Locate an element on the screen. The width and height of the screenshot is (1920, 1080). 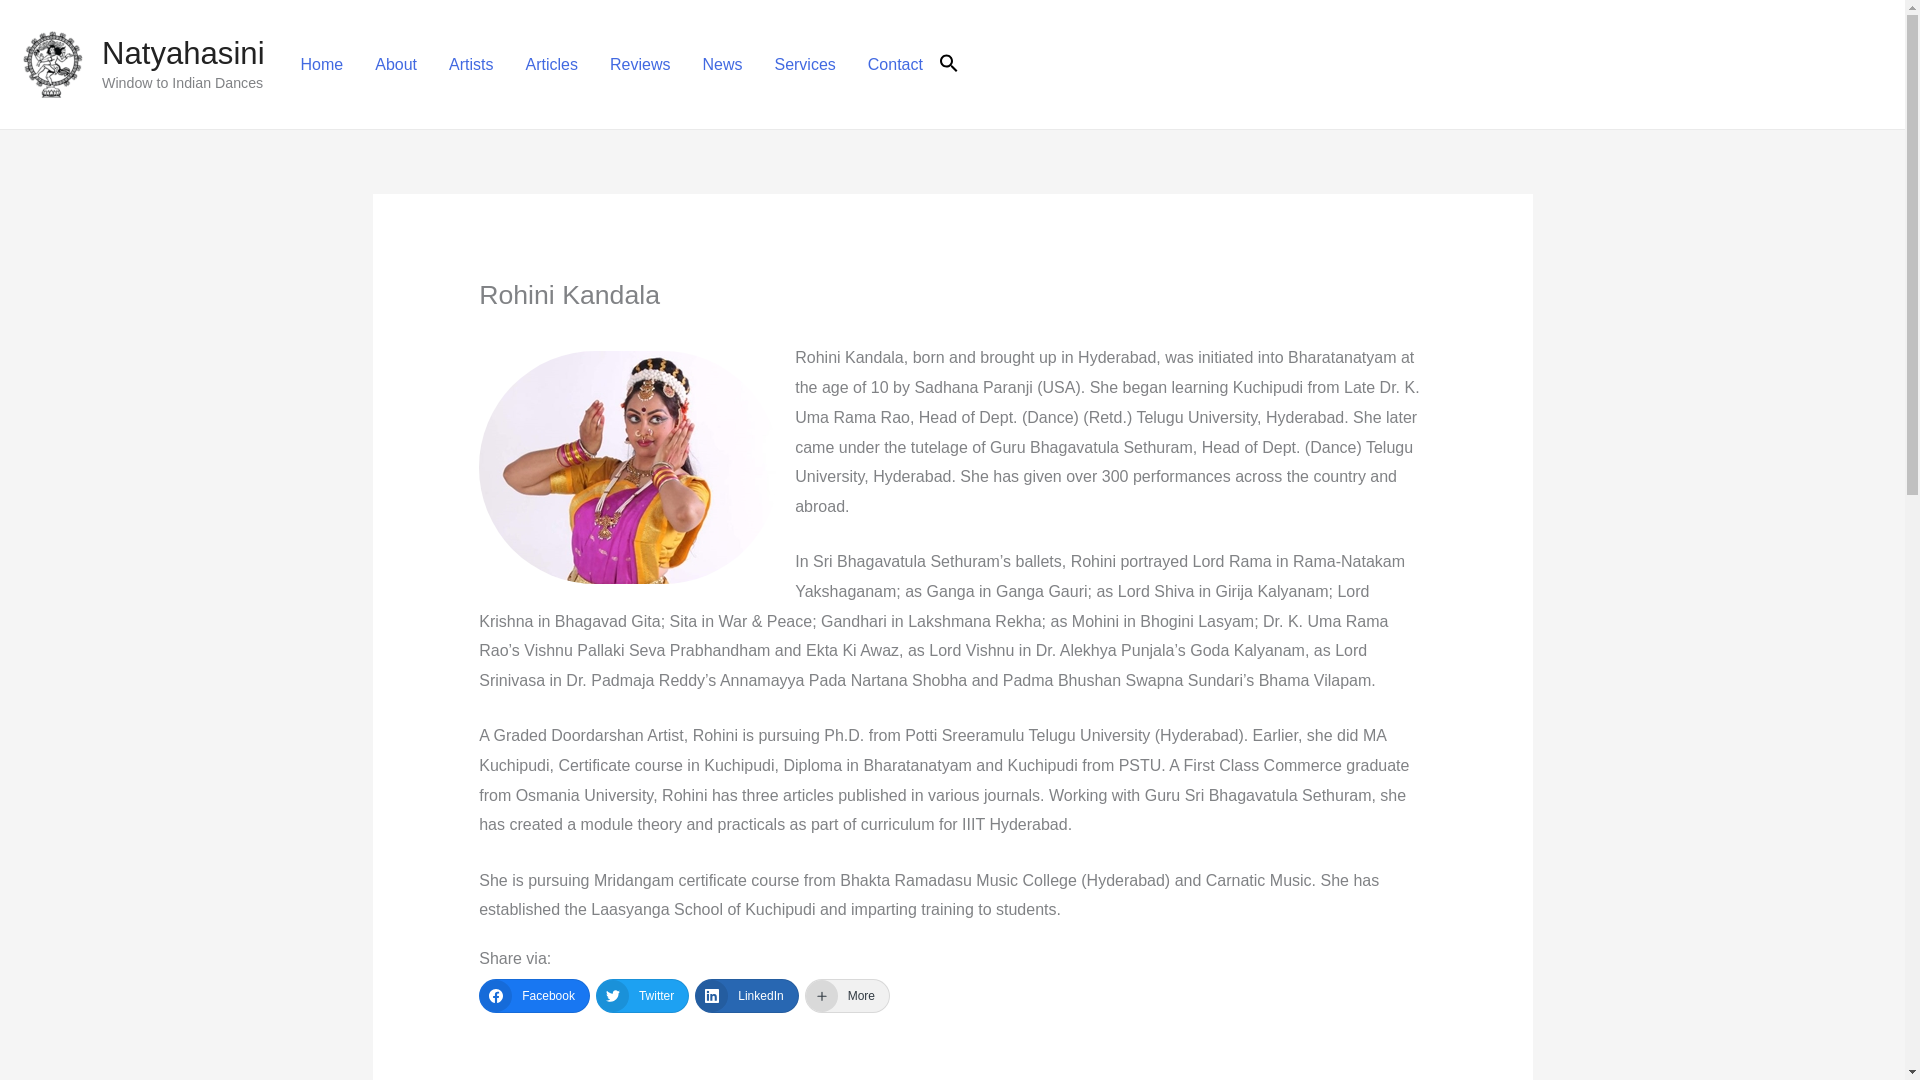
LinkedIn is located at coordinates (746, 996).